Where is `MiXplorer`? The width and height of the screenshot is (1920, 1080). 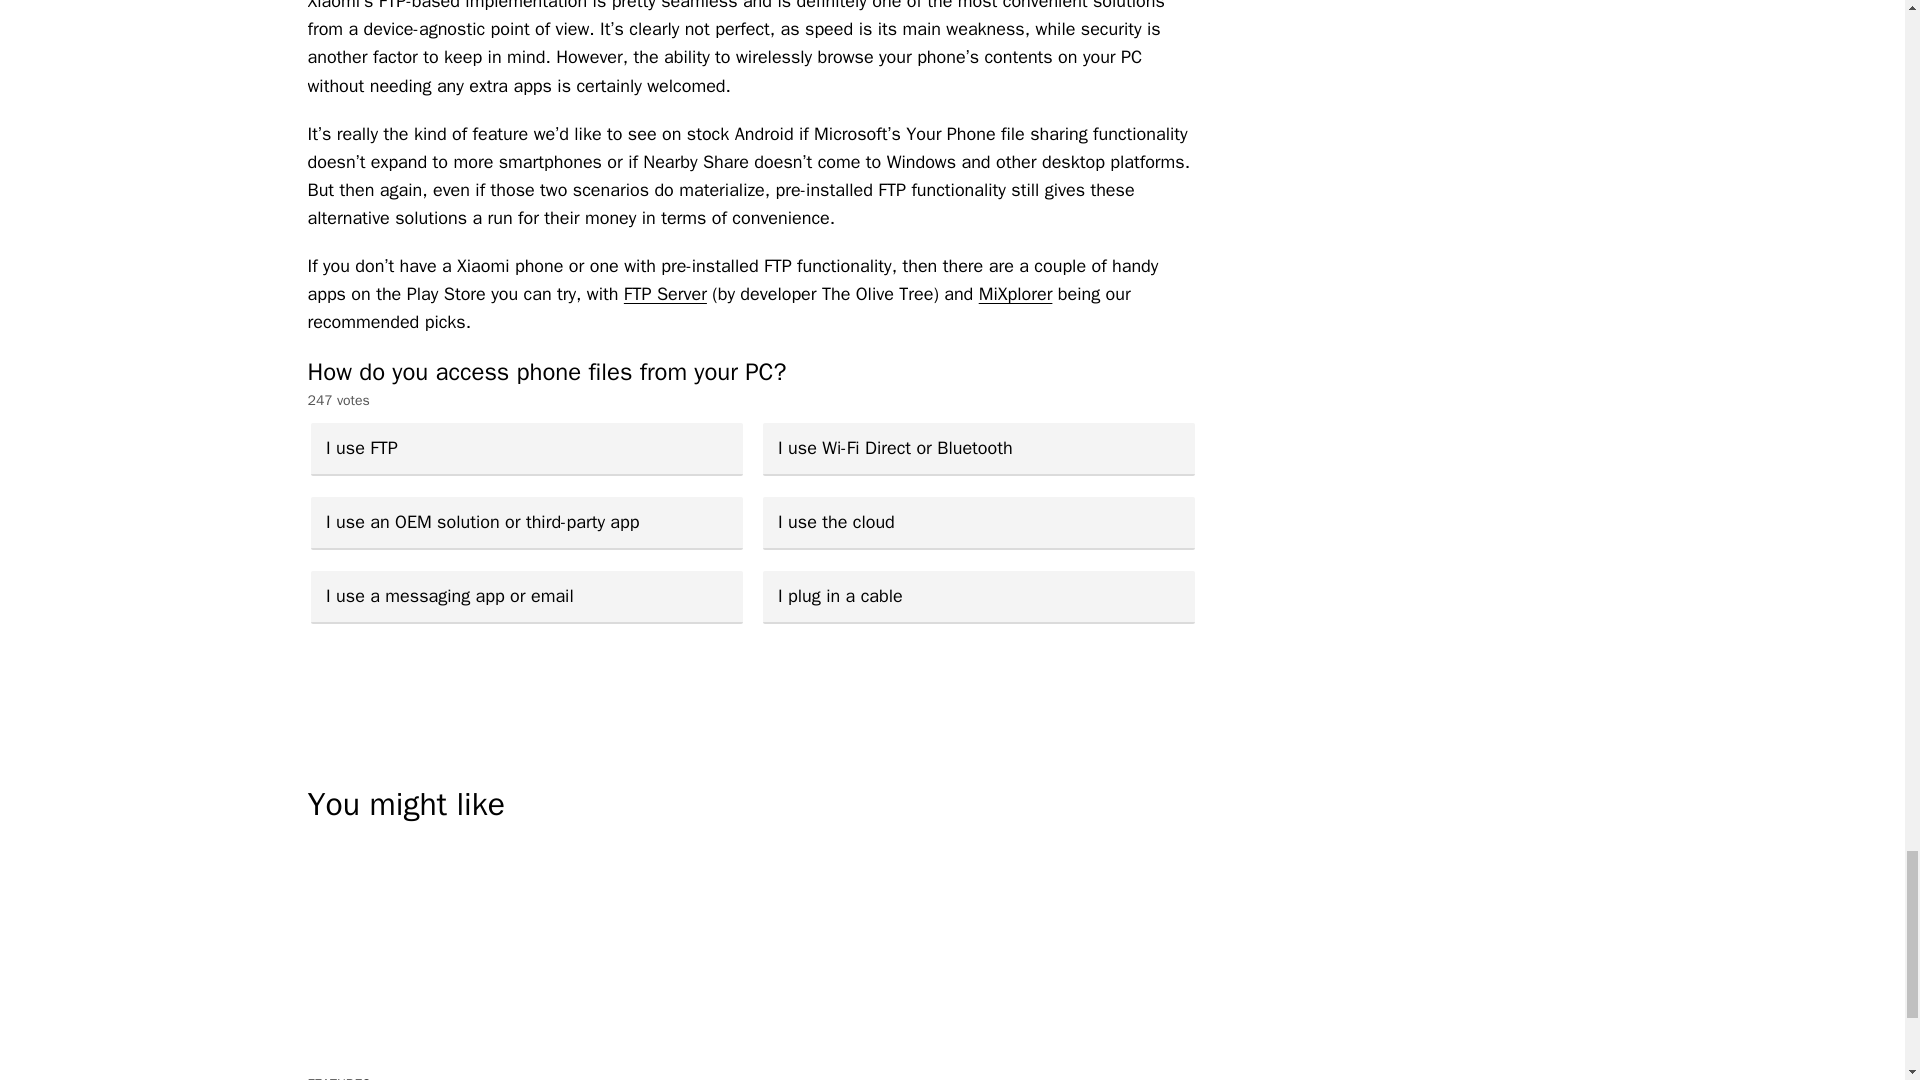 MiXplorer is located at coordinates (1016, 293).